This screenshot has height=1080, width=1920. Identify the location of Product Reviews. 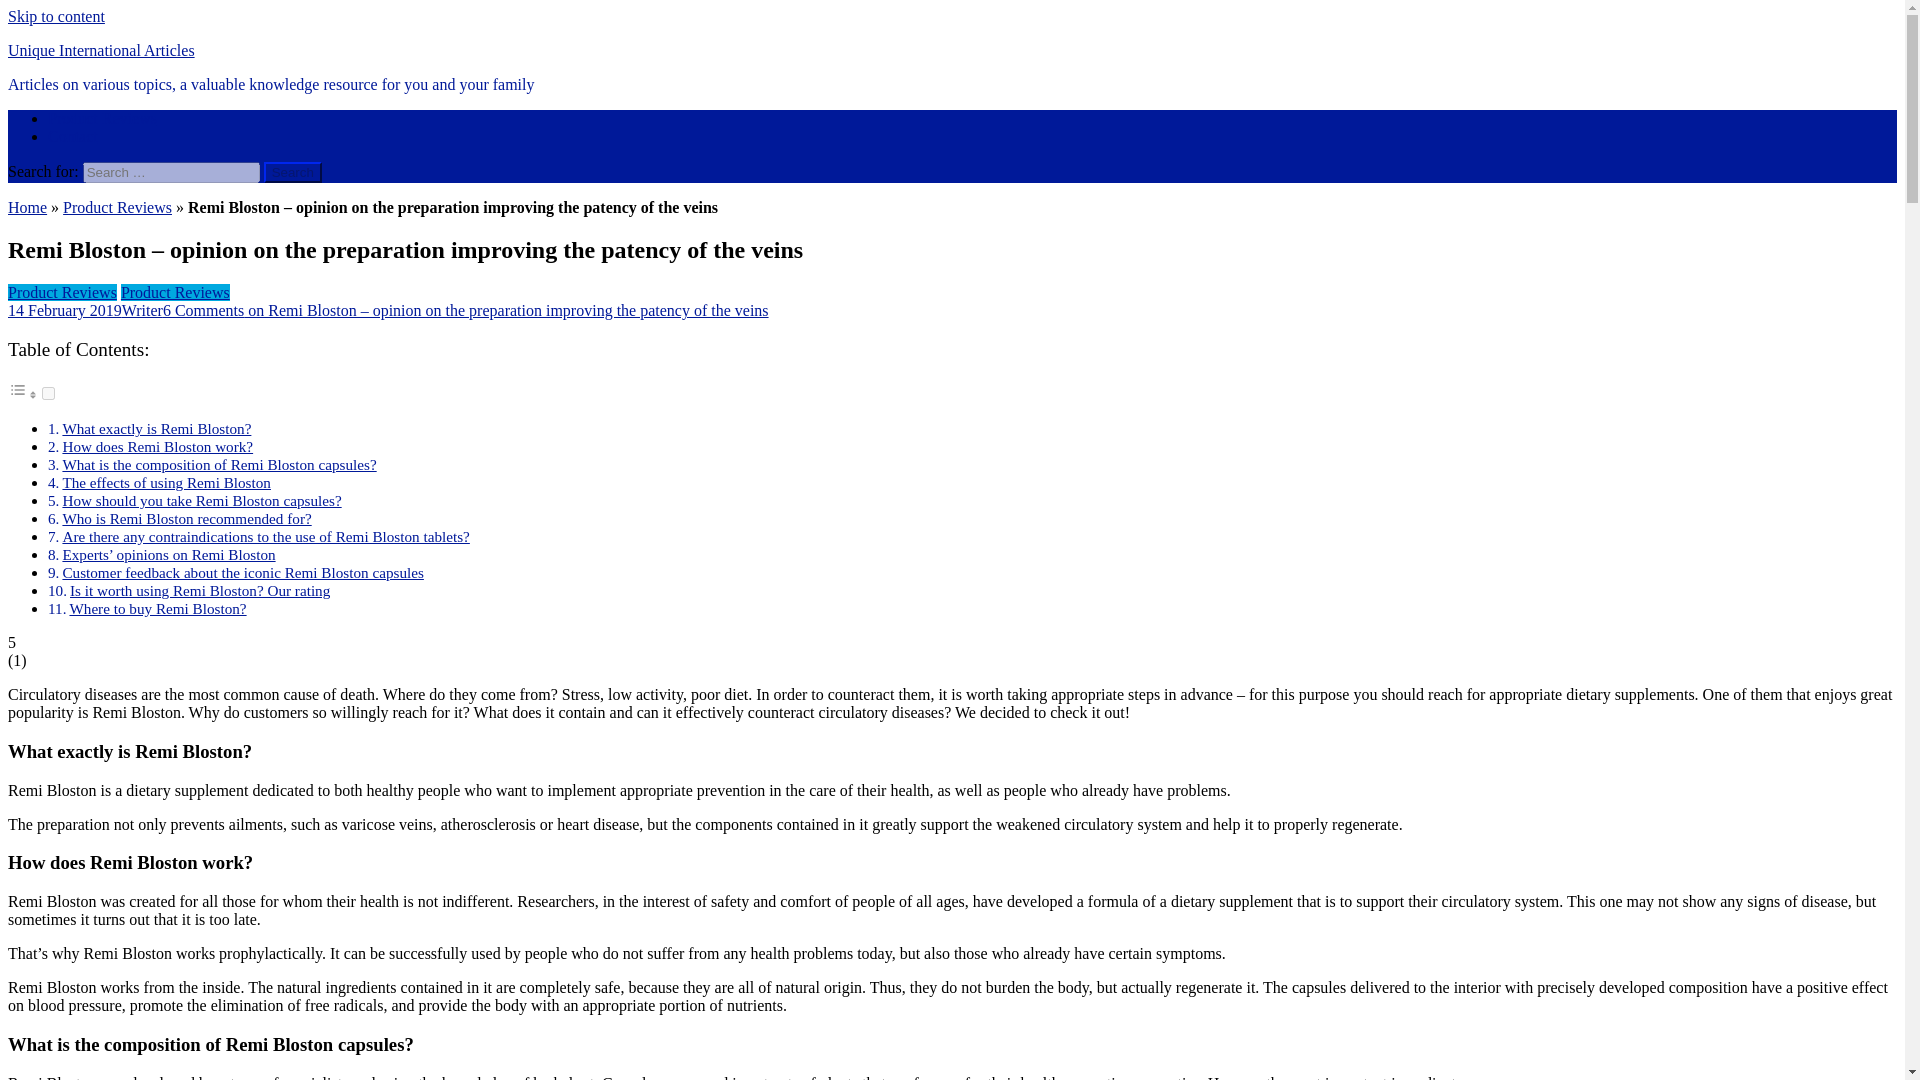
(175, 292).